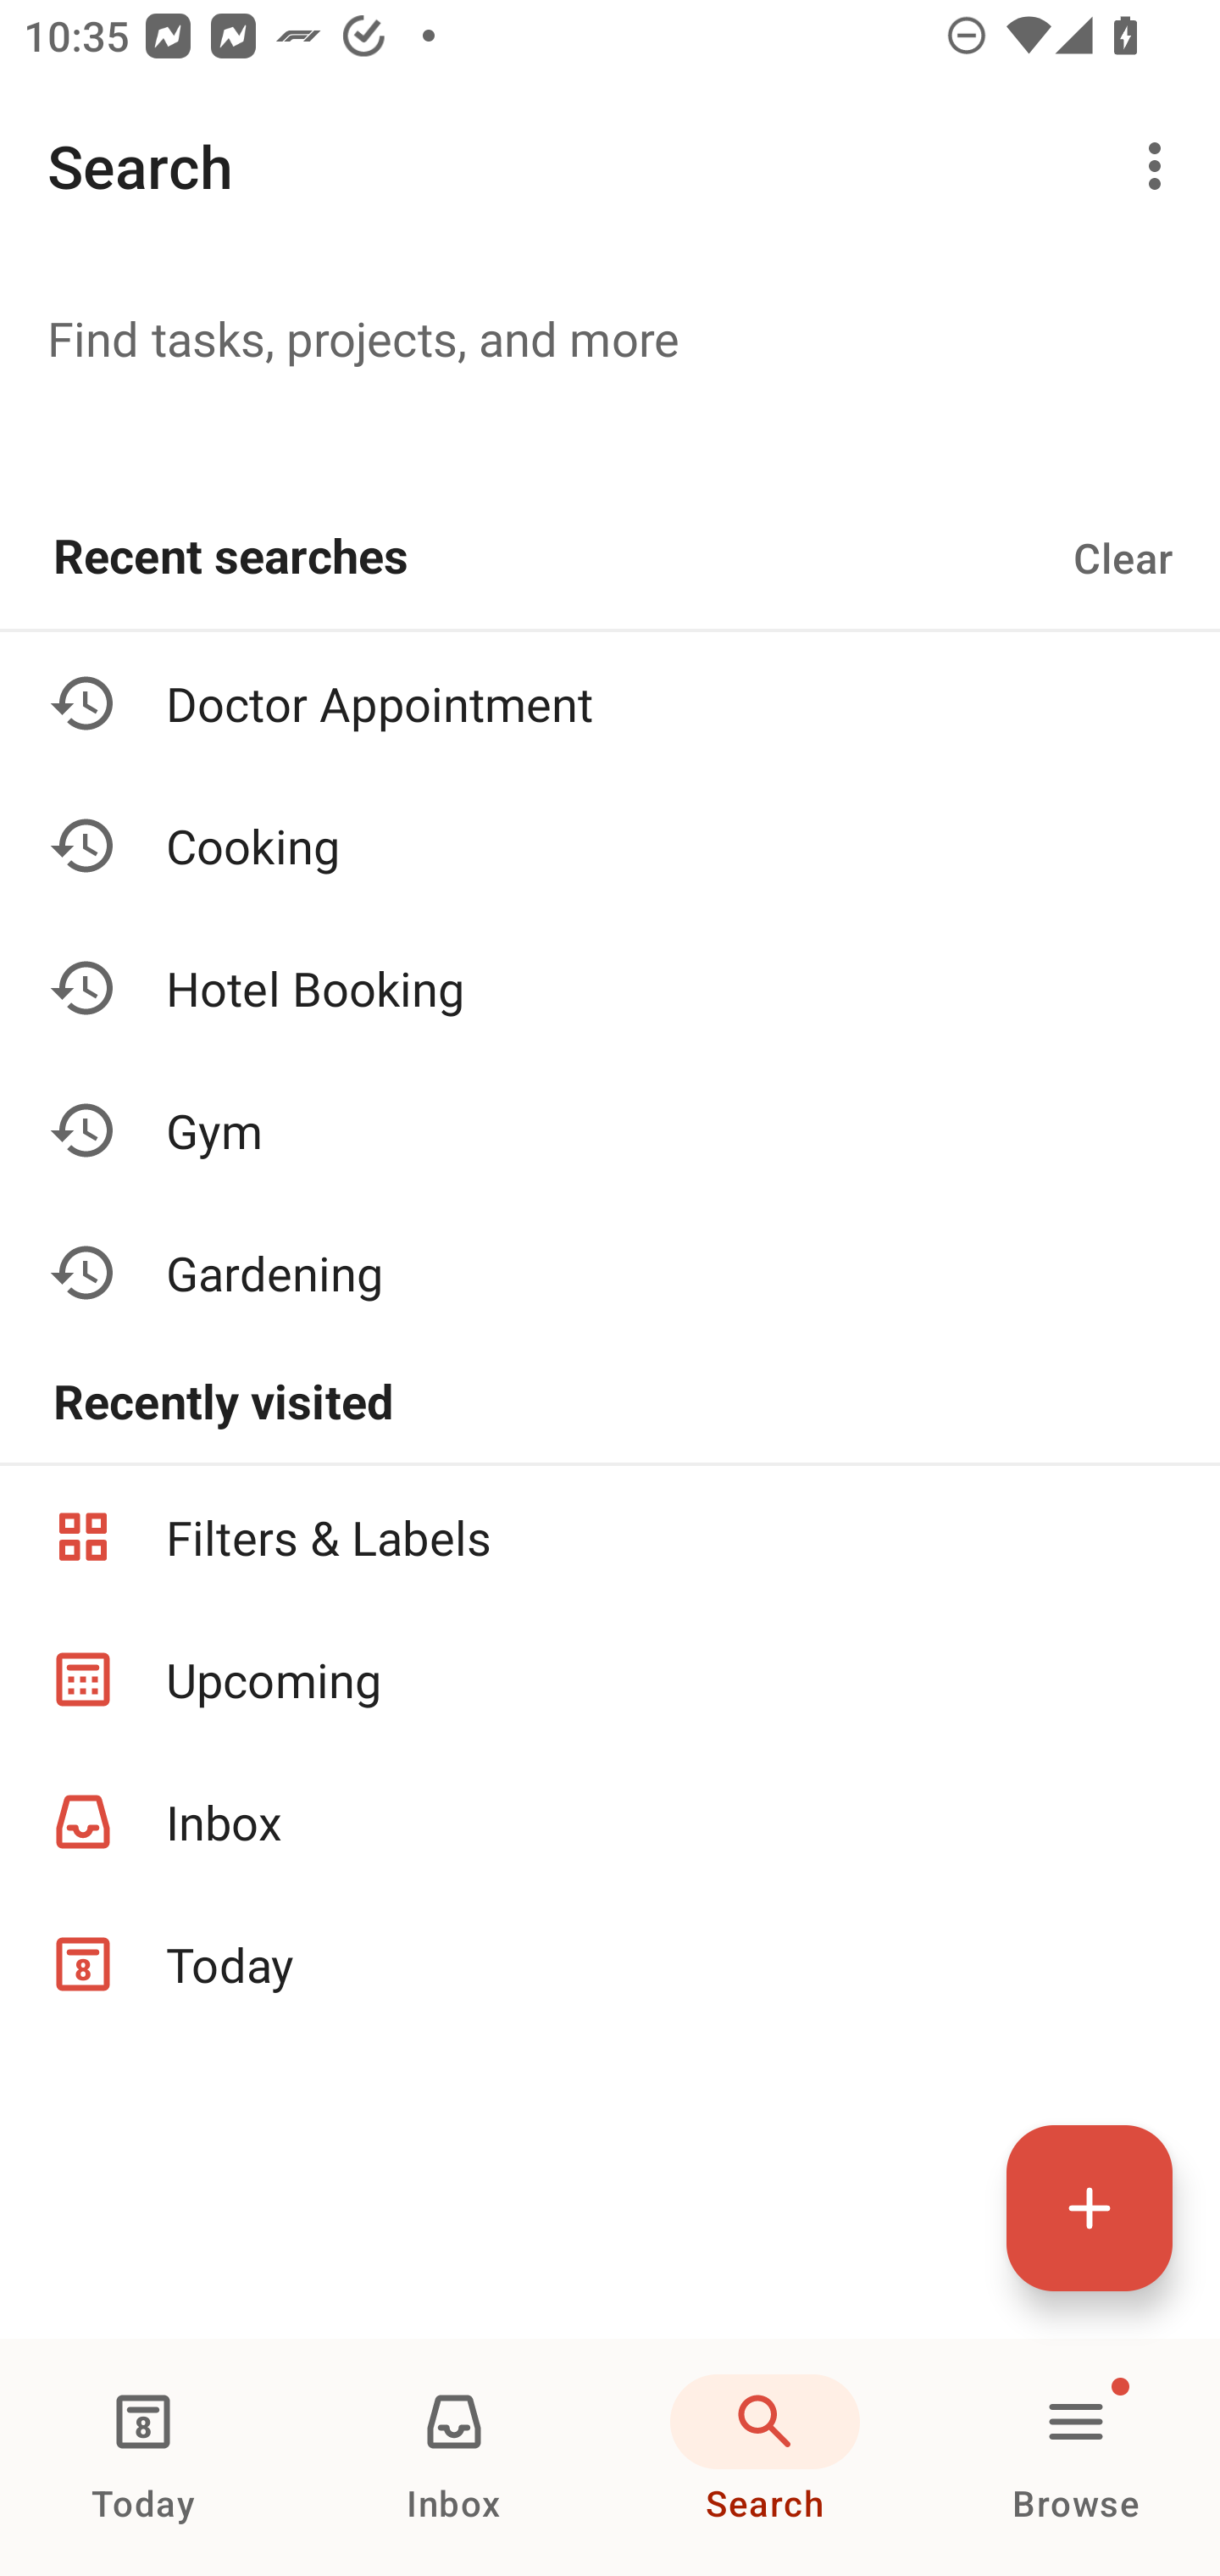 The height and width of the screenshot is (2576, 1220). What do you see at coordinates (610, 988) in the screenshot?
I see `Hotel Booking` at bounding box center [610, 988].